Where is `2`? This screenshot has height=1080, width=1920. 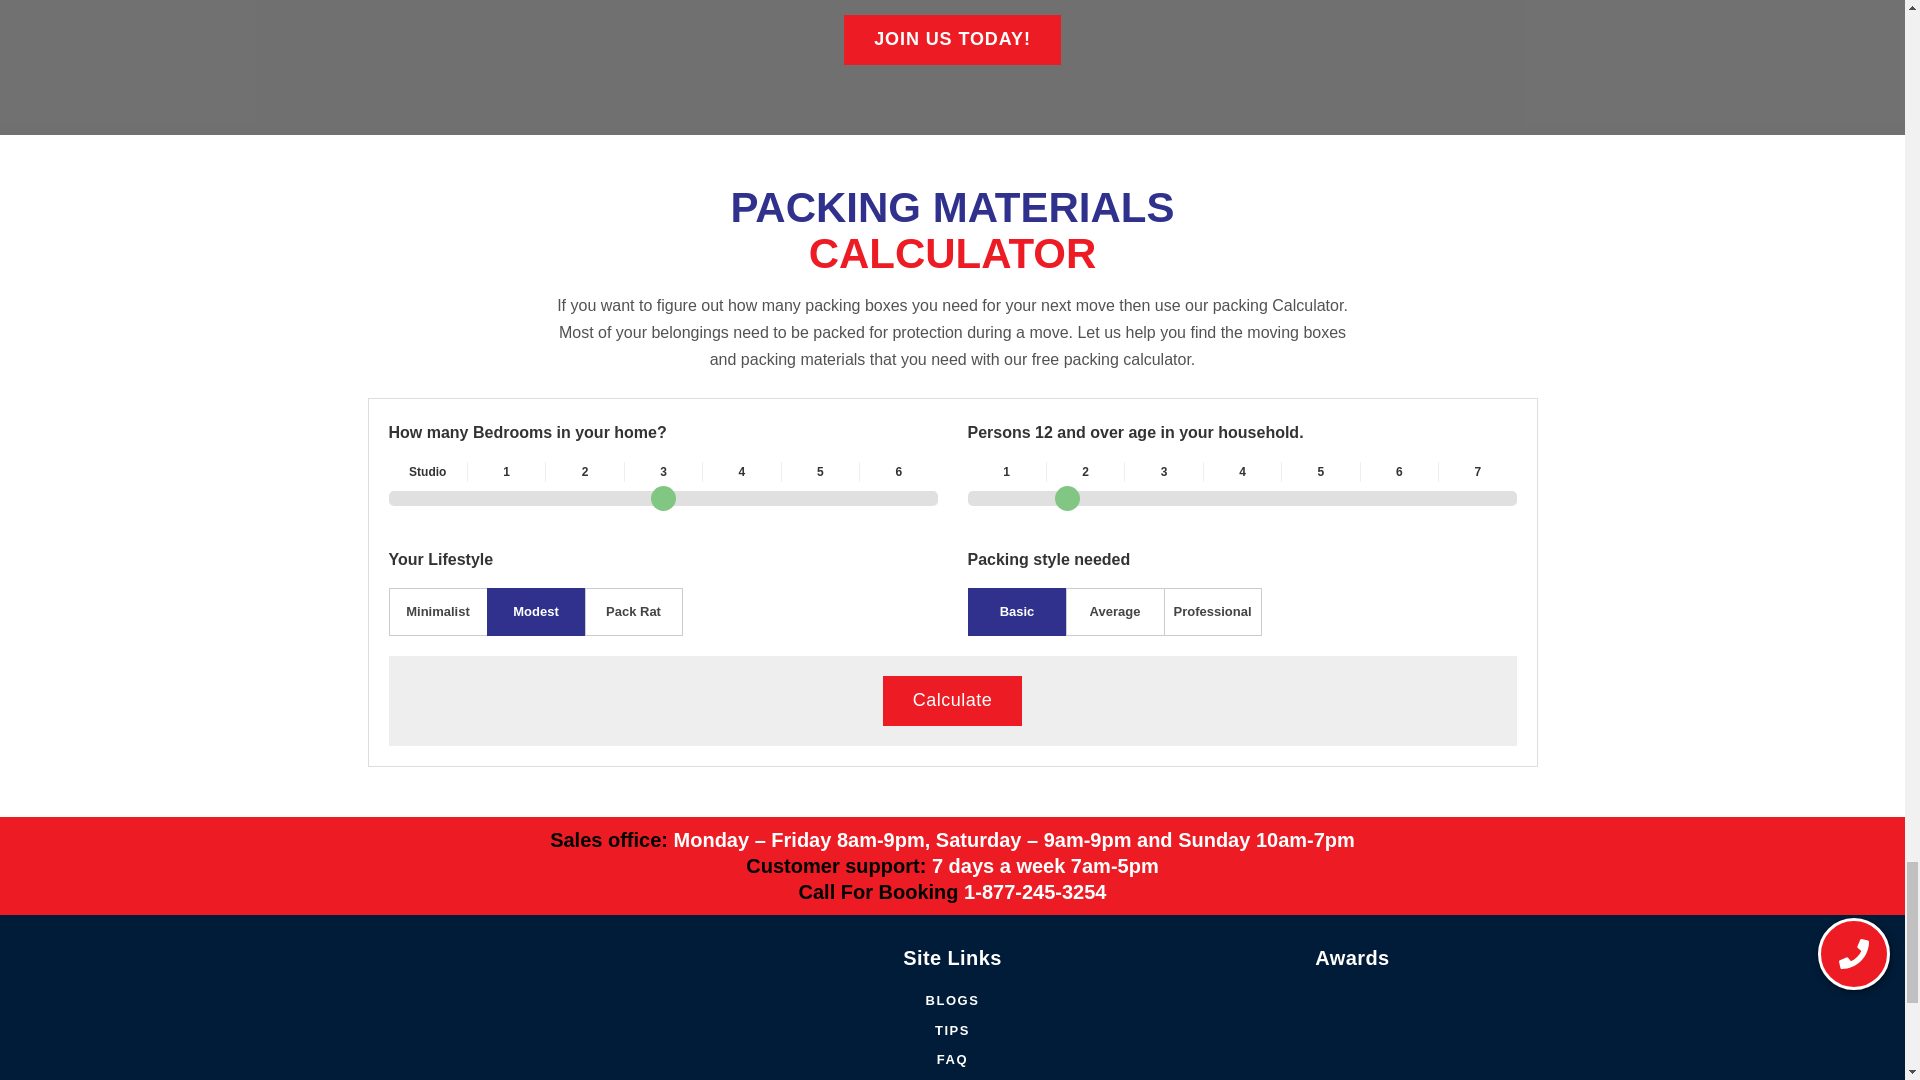
2 is located at coordinates (1242, 498).